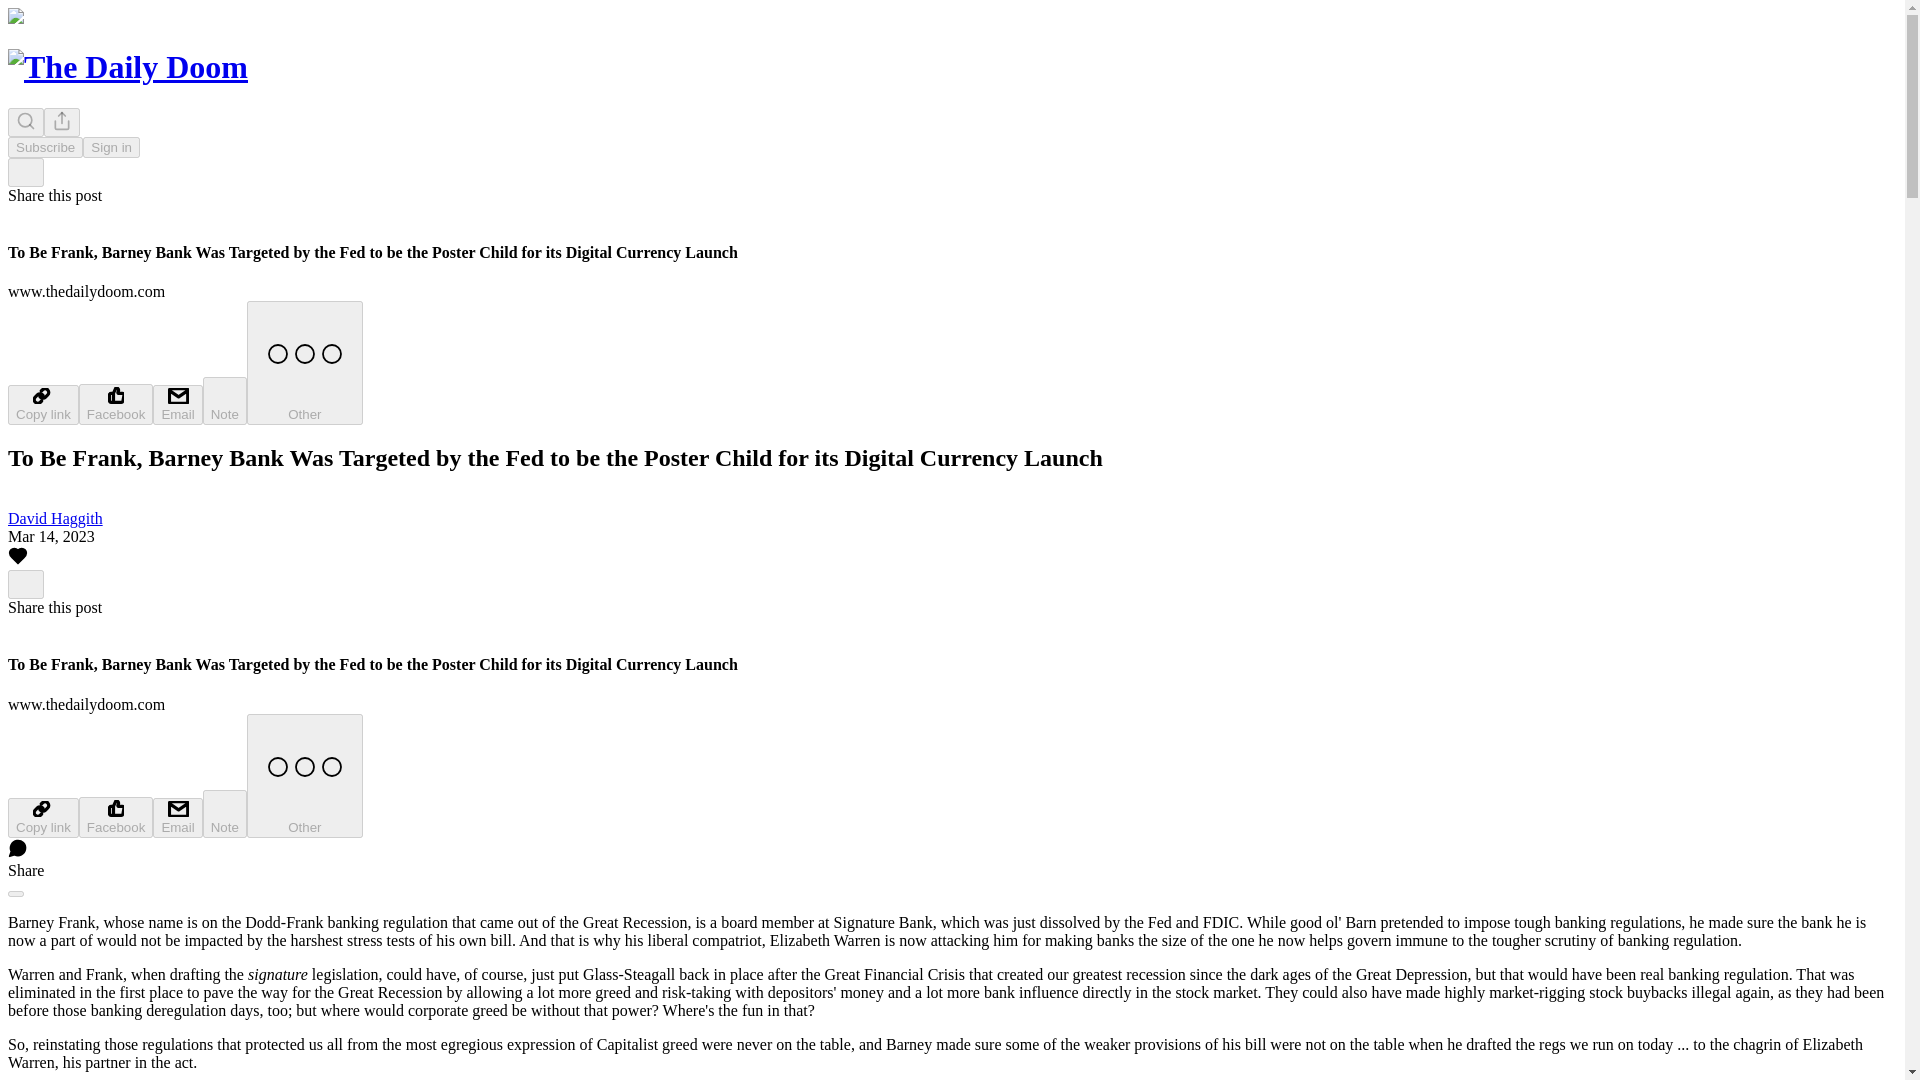 Image resolution: width=1920 pixels, height=1080 pixels. I want to click on Note, so click(225, 400).